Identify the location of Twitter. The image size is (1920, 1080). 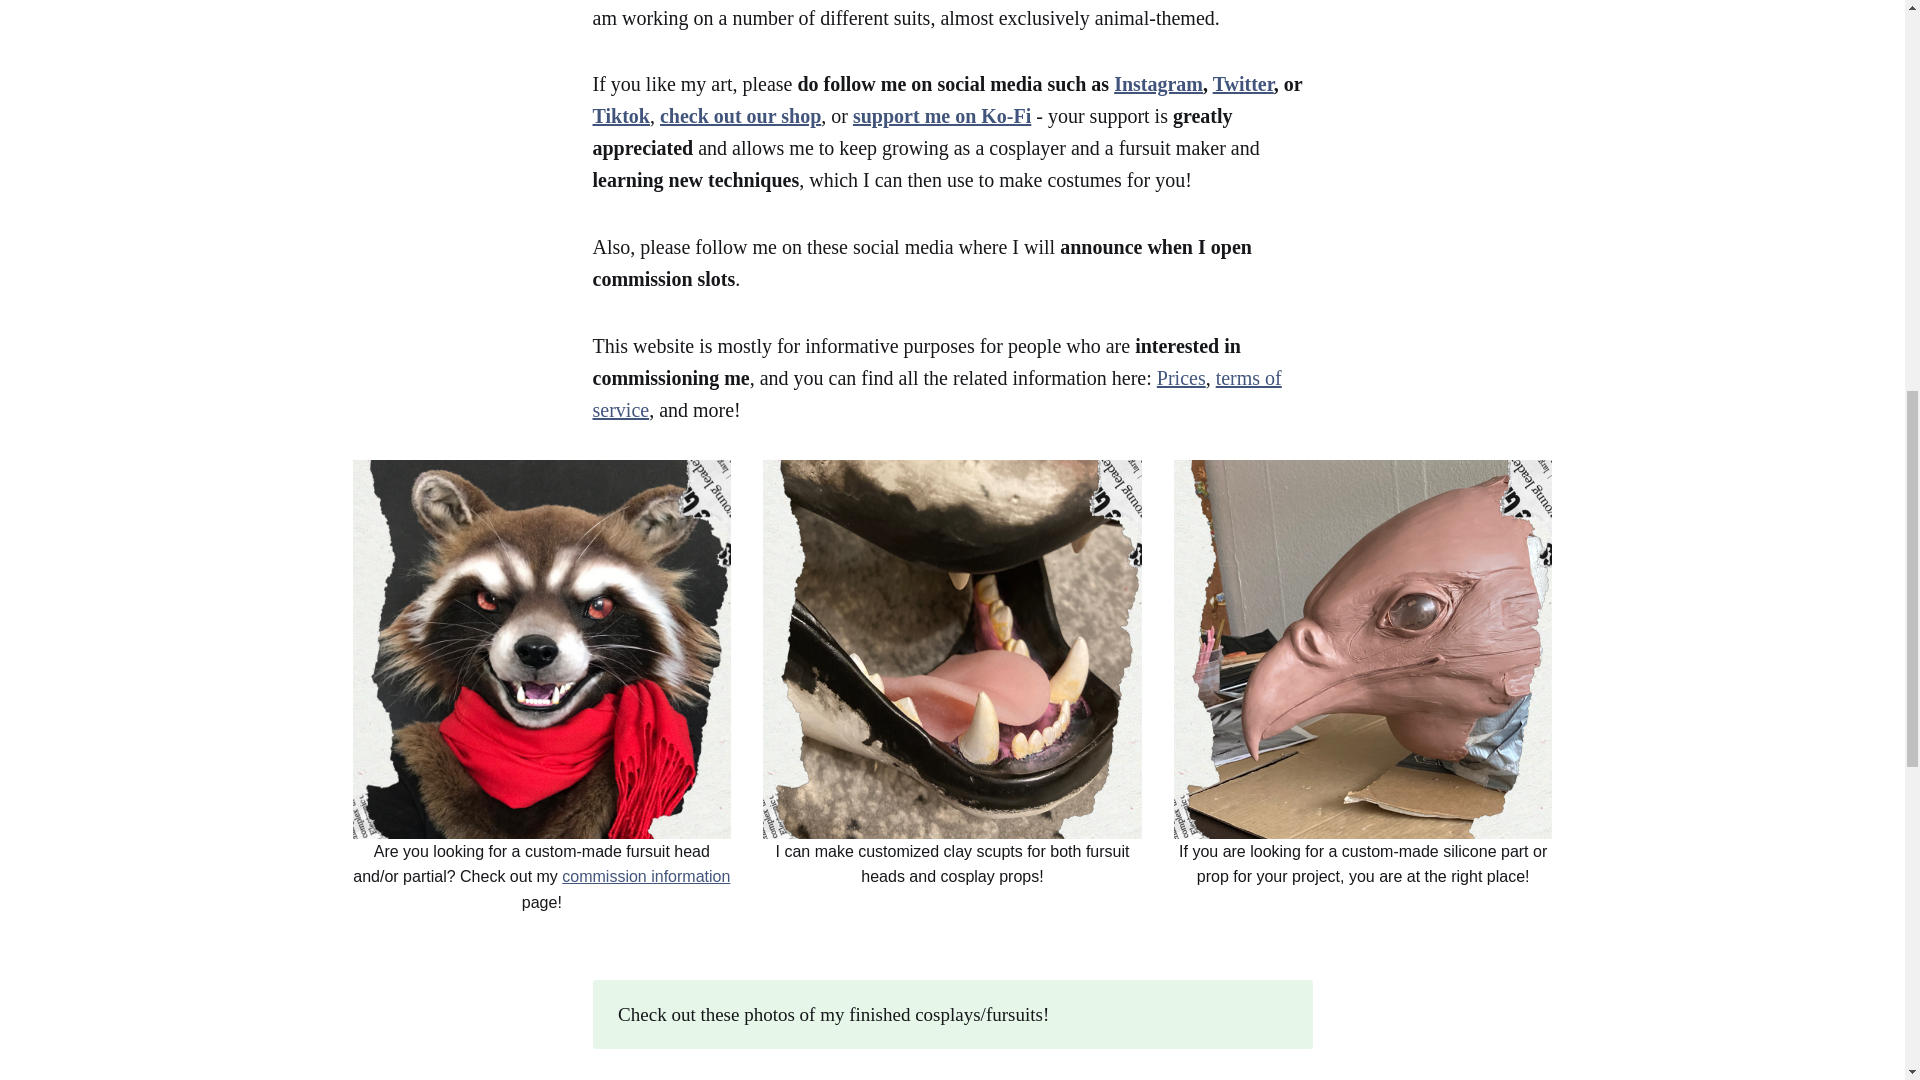
(1244, 84).